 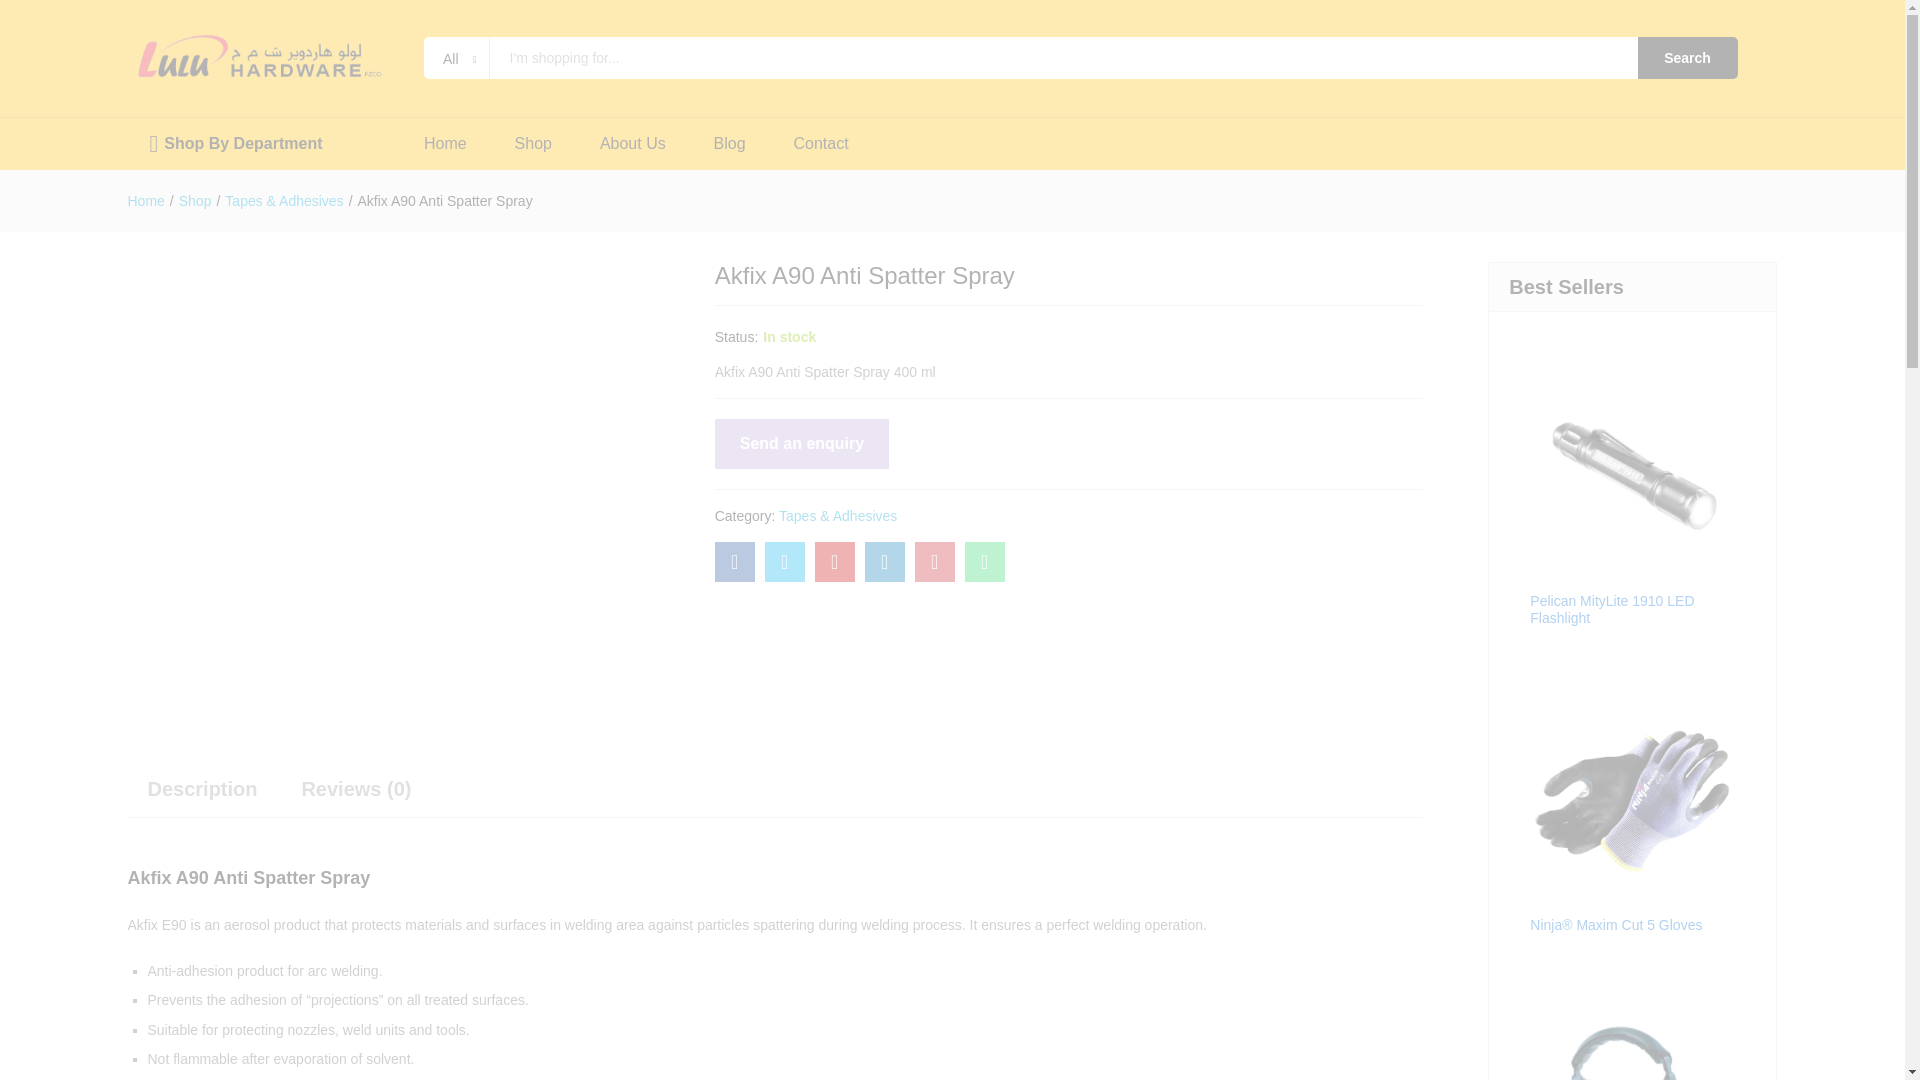 I want to click on Akfix A90 Anti Spatter Spray, so click(x=734, y=562).